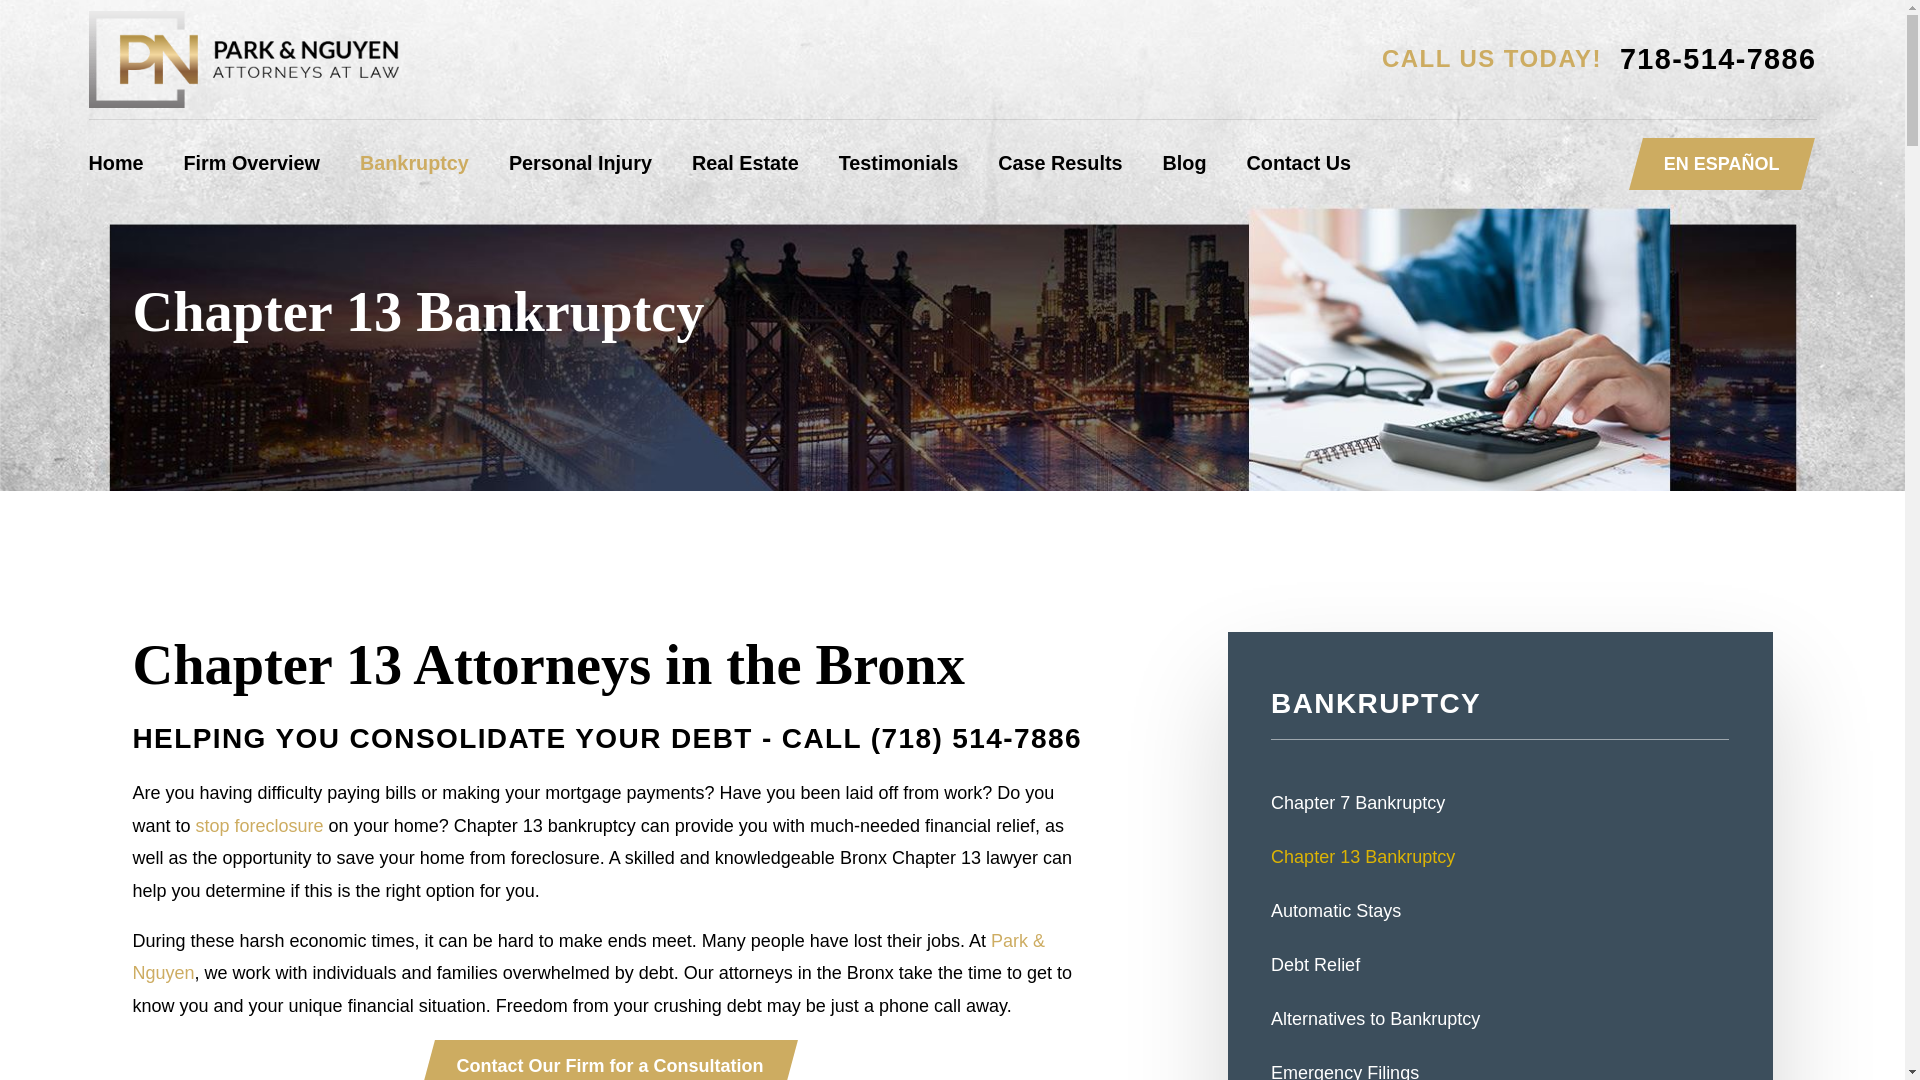 Image resolution: width=1920 pixels, height=1080 pixels. What do you see at coordinates (252, 164) in the screenshot?
I see `Firm Overview` at bounding box center [252, 164].